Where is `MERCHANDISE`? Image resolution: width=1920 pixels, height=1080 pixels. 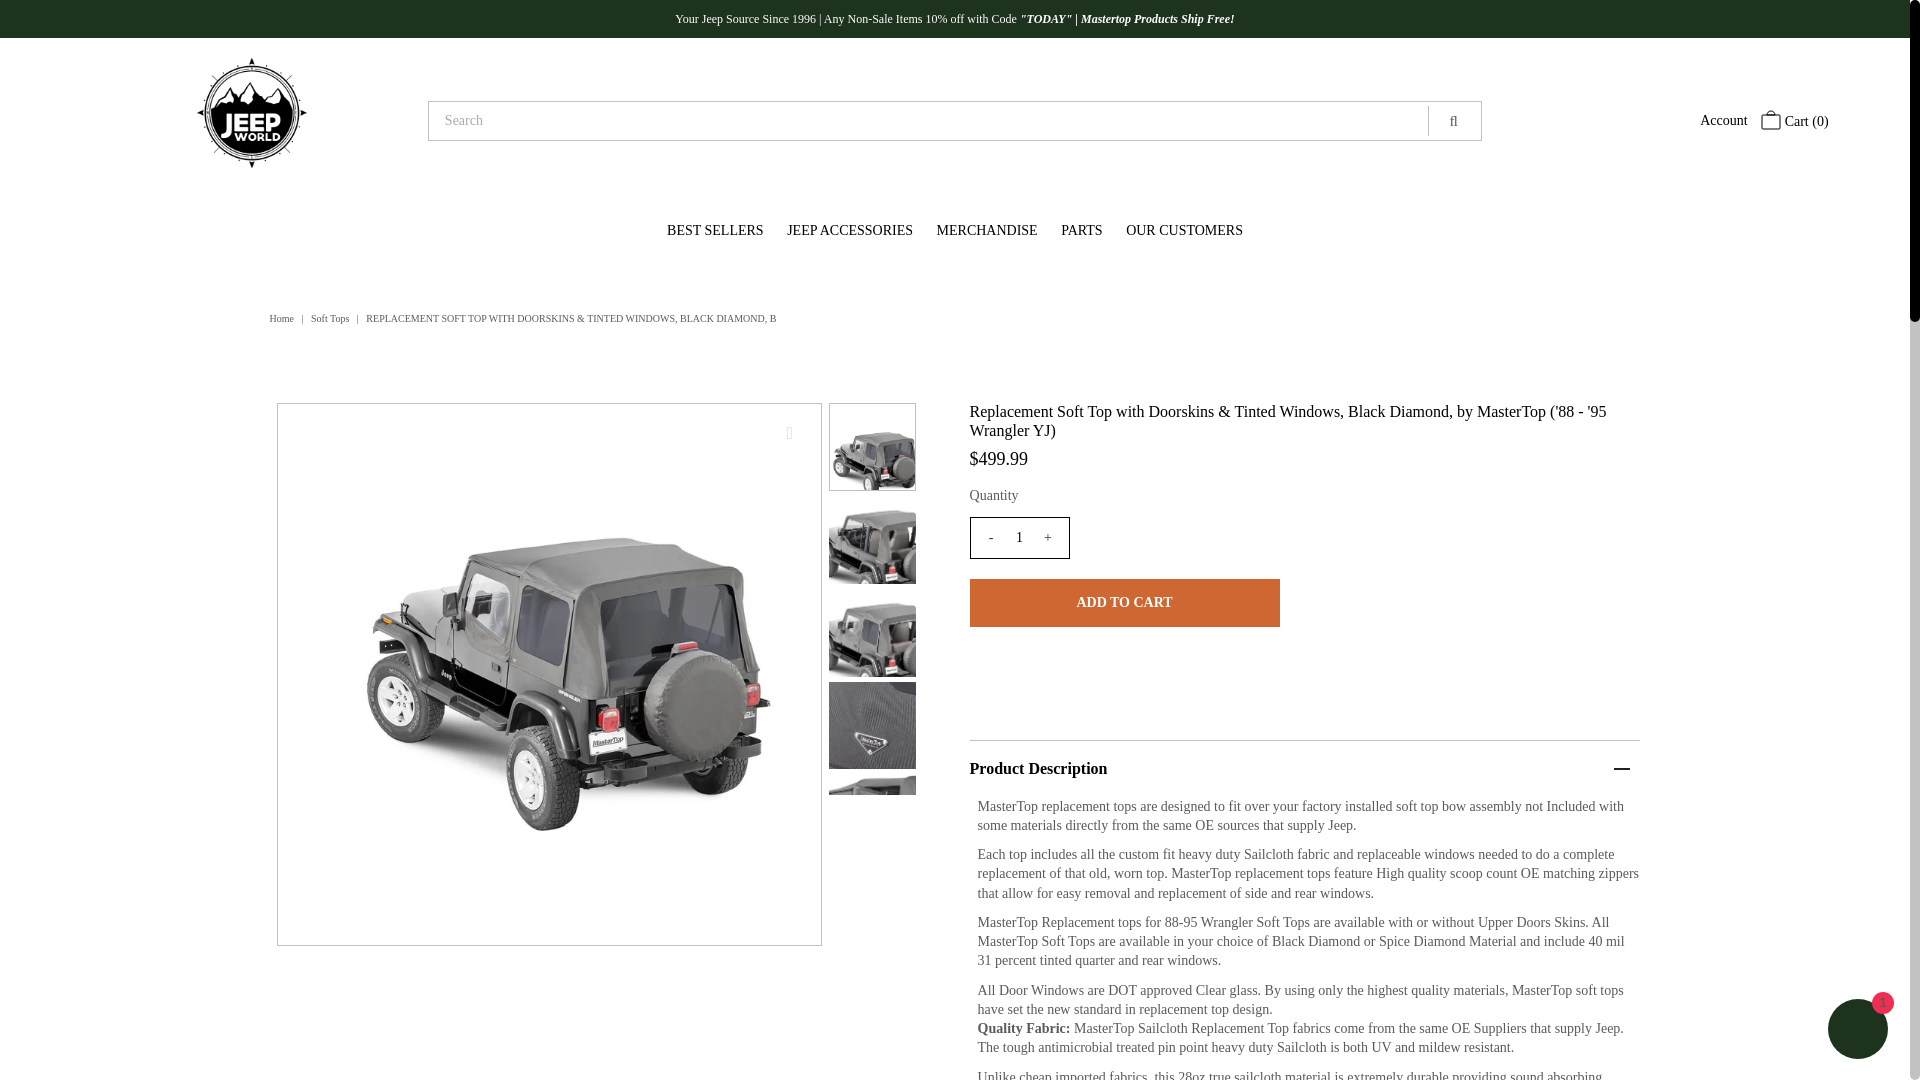
MERCHANDISE is located at coordinates (988, 230).